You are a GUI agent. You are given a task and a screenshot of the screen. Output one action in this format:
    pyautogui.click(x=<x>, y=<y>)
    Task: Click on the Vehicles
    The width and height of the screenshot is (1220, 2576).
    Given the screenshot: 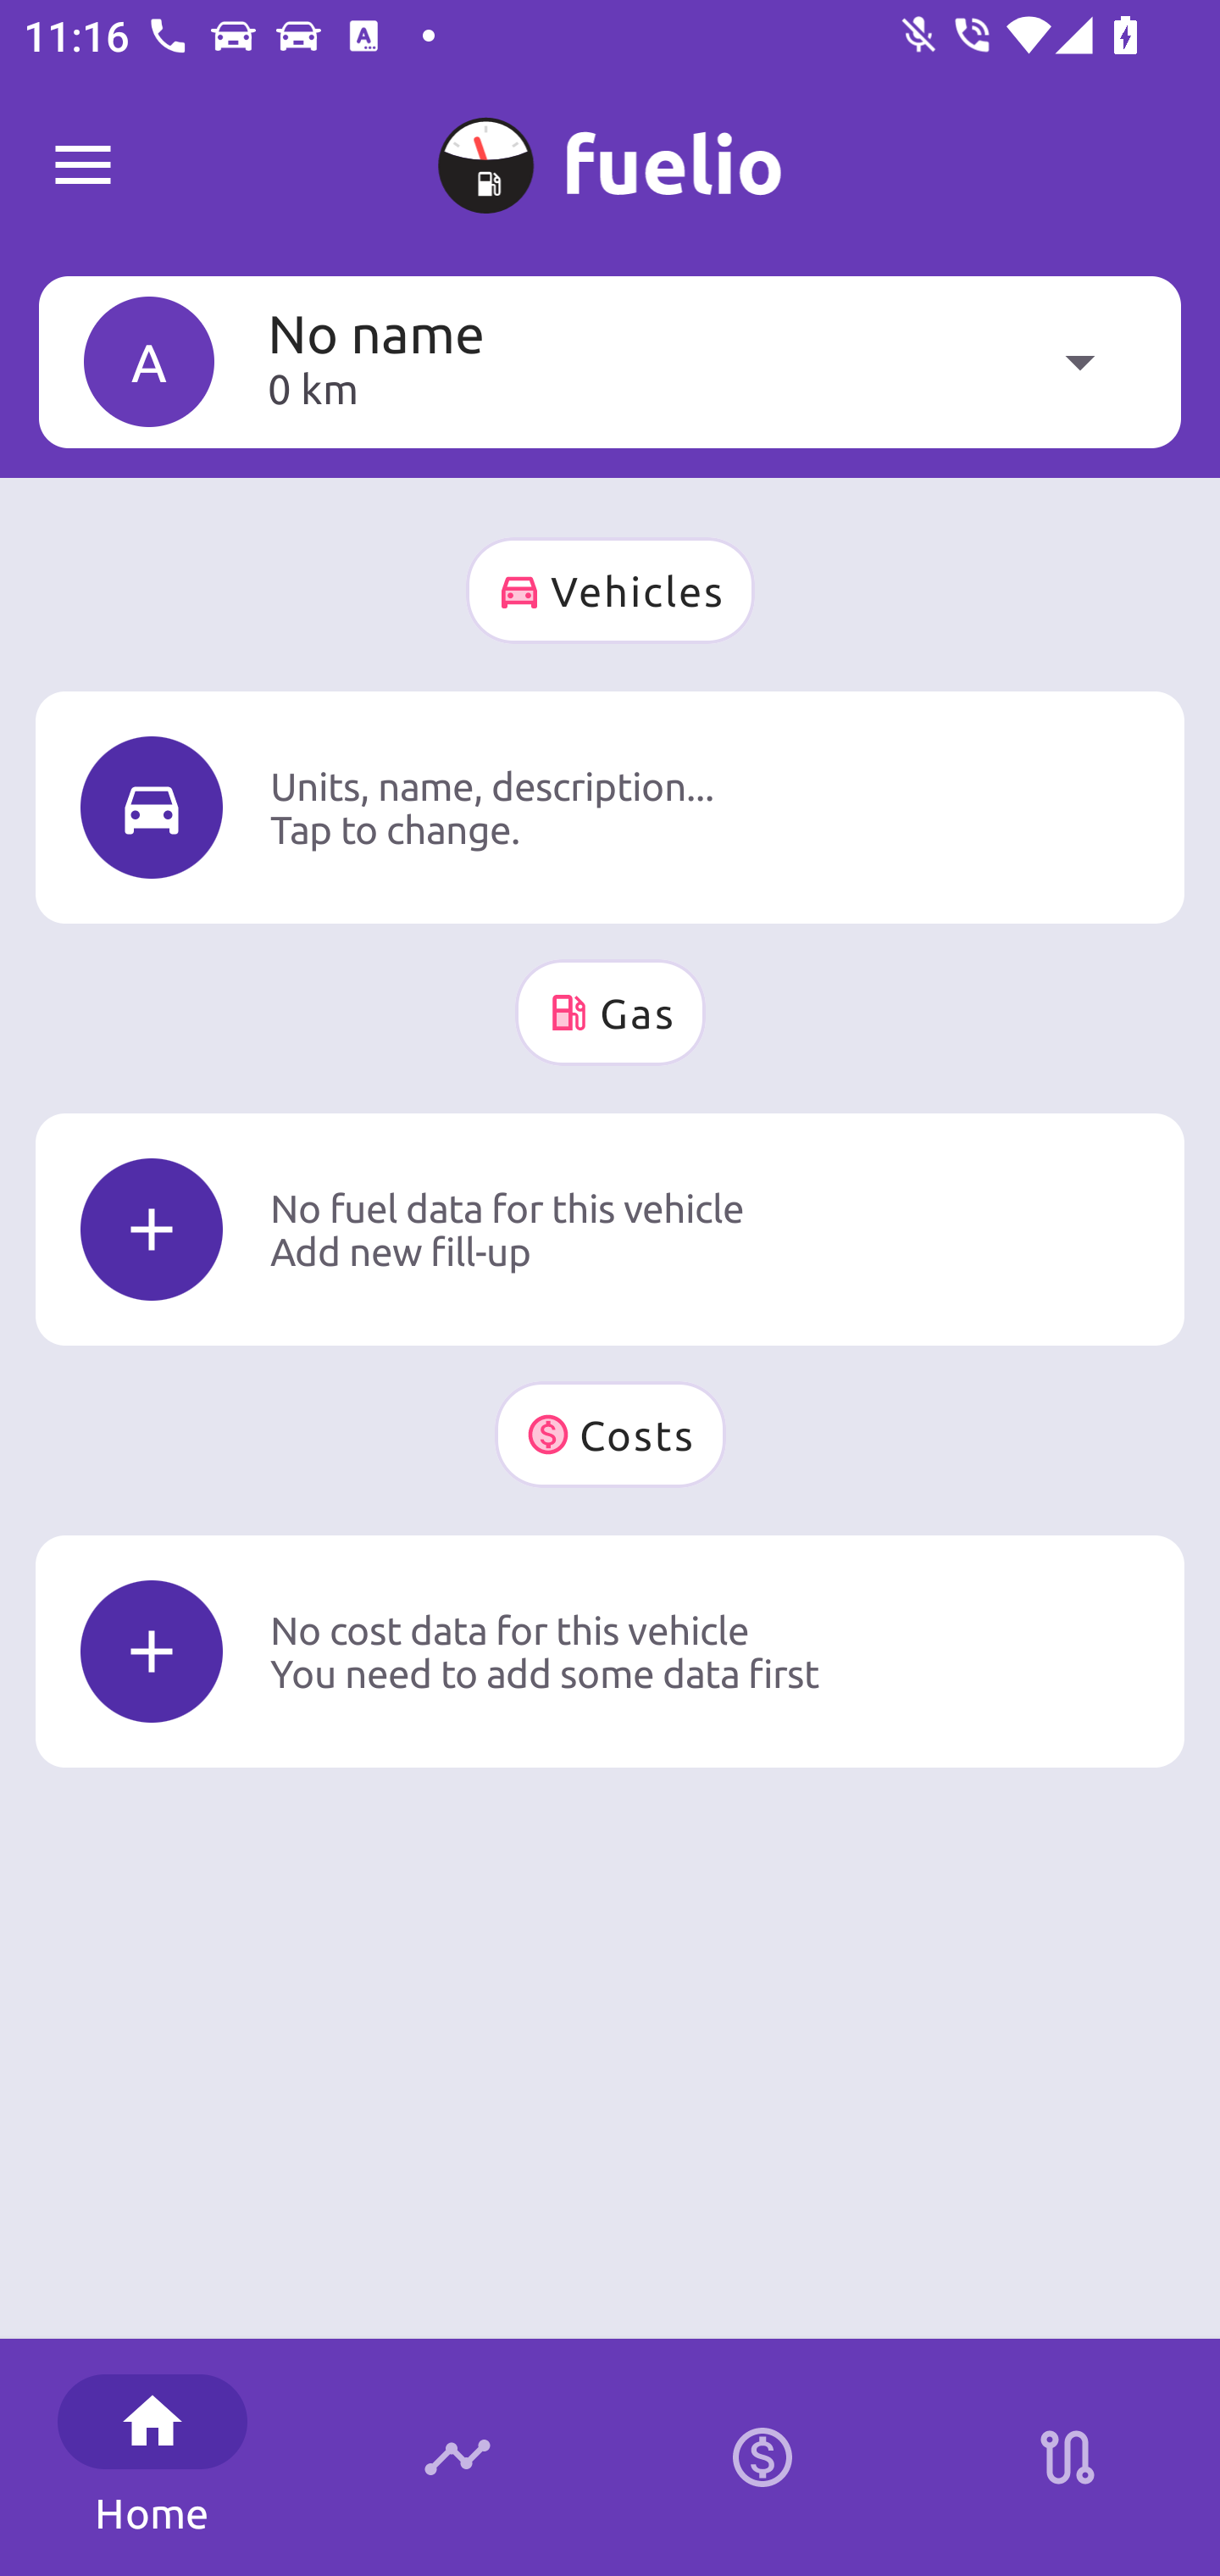 What is the action you would take?
    pyautogui.click(x=610, y=591)
    